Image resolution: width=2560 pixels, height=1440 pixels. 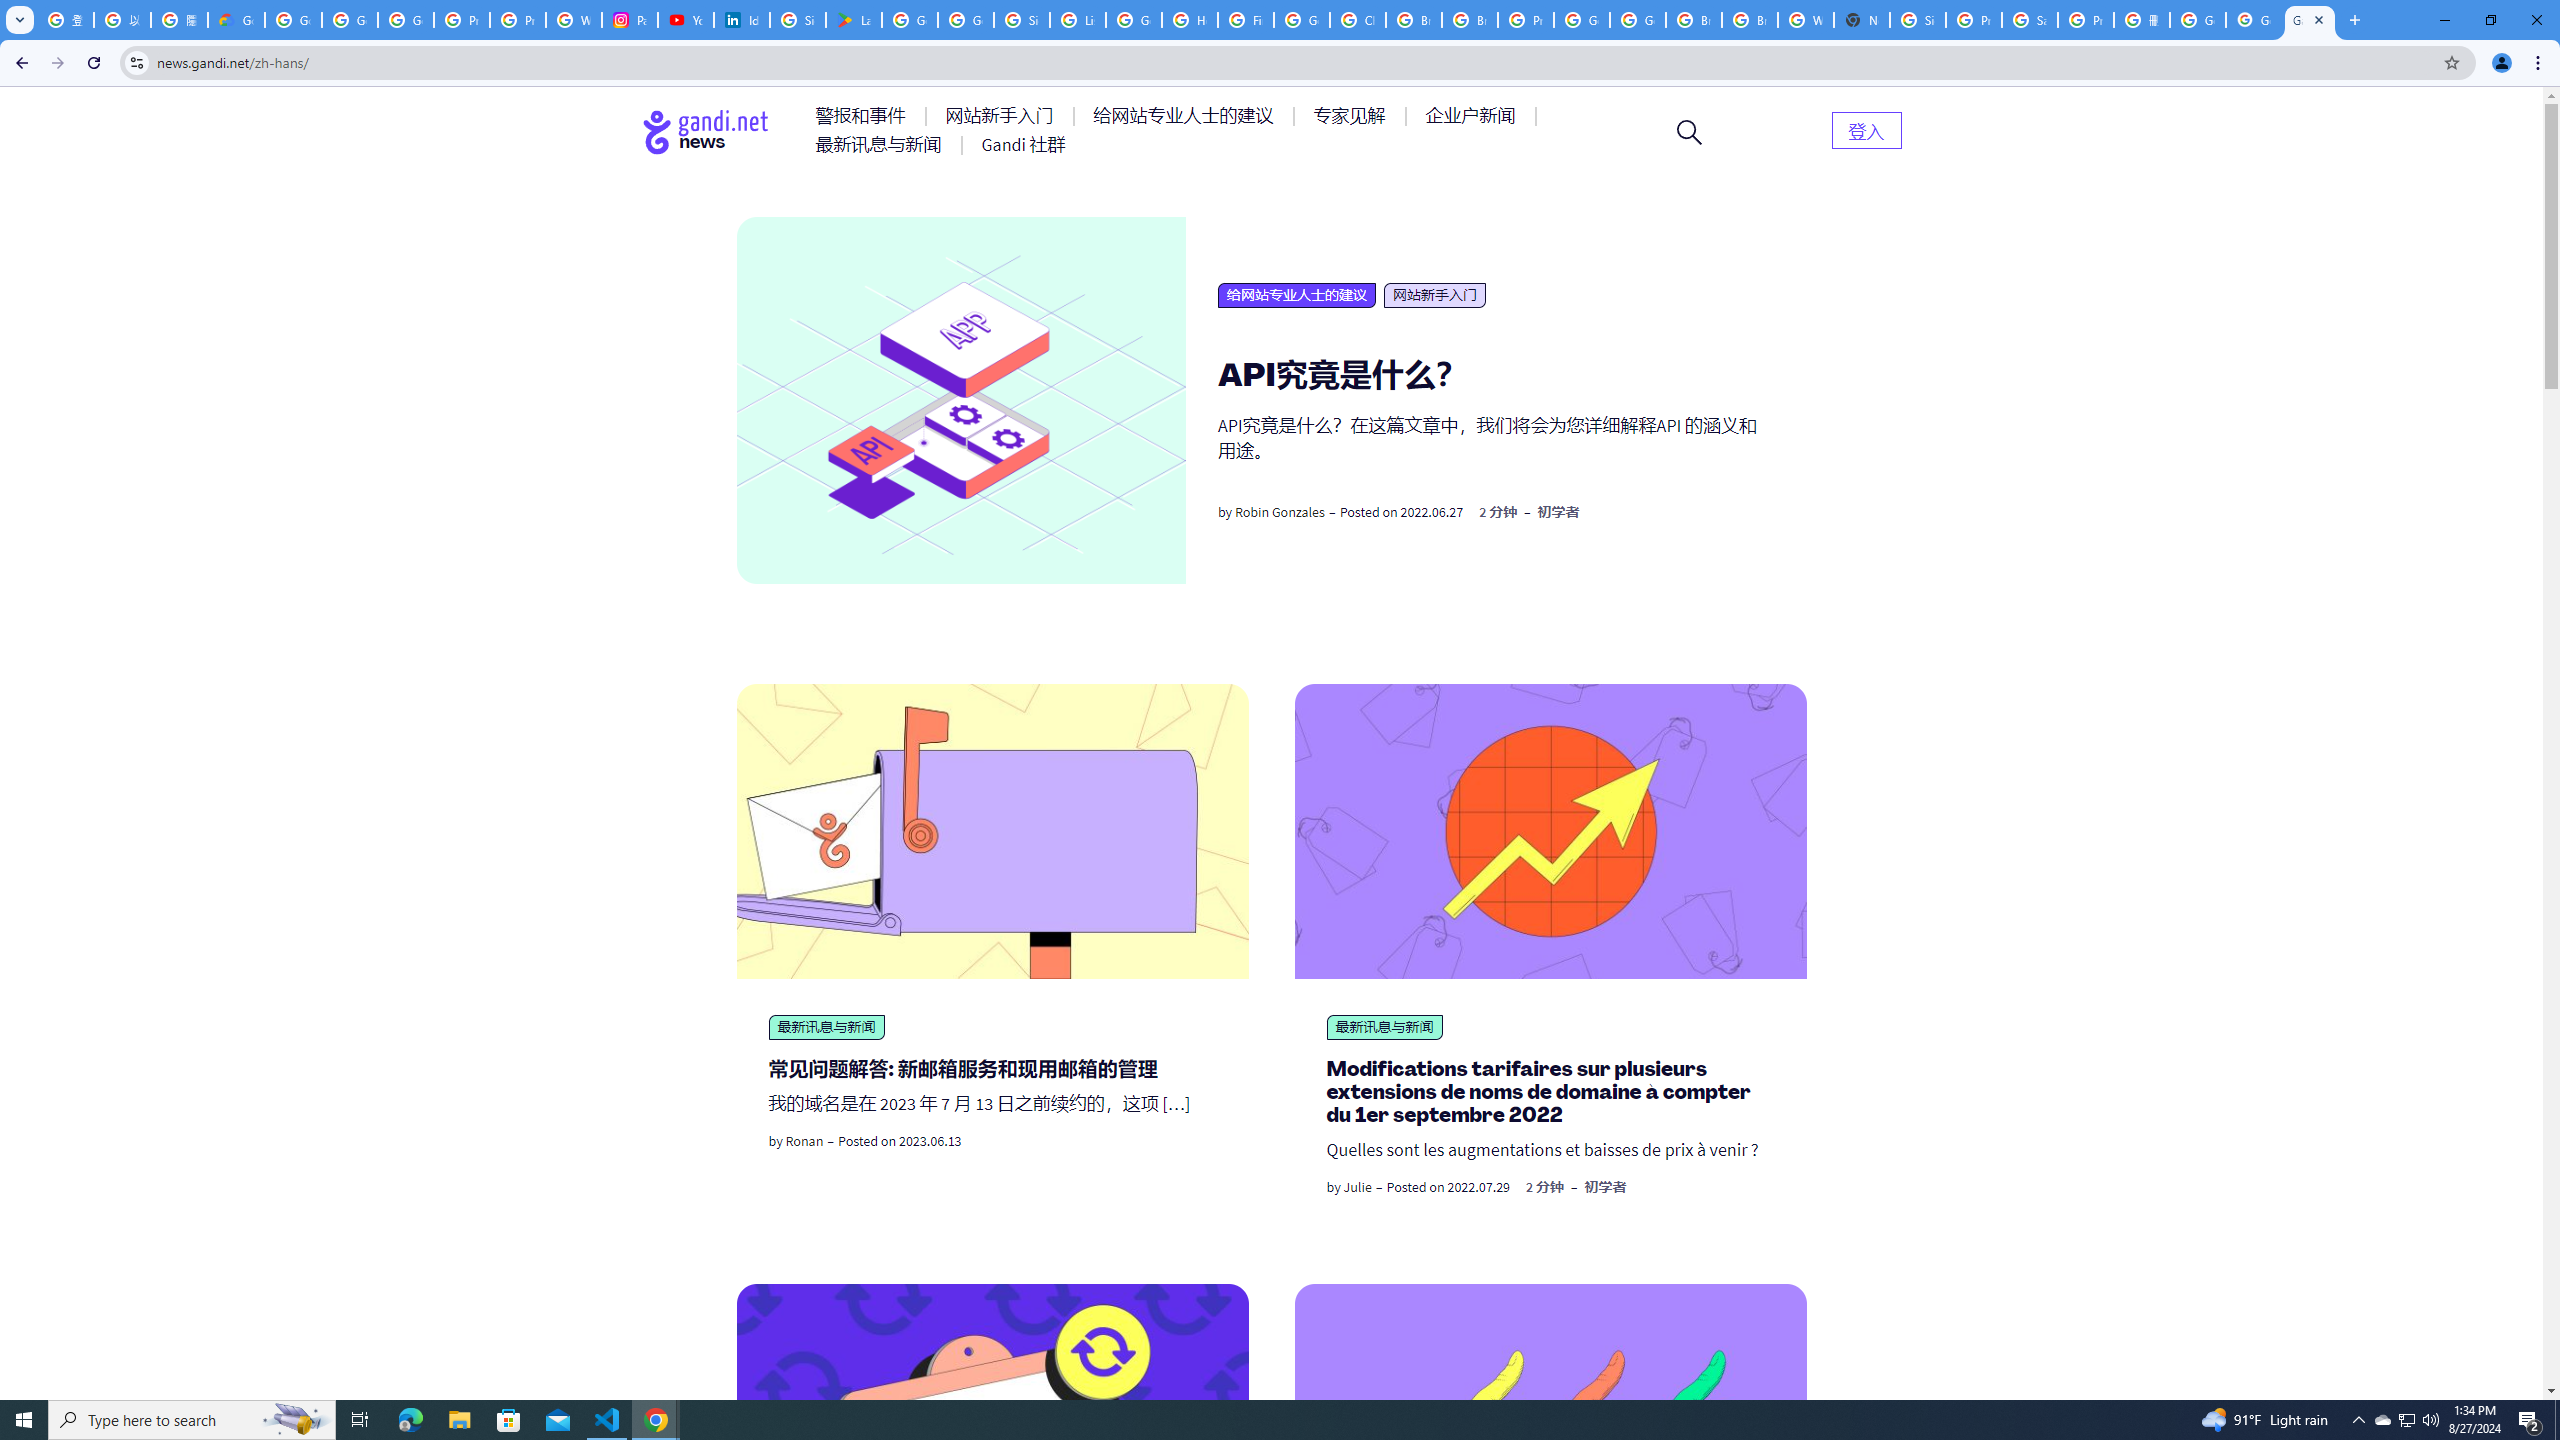 What do you see at coordinates (1414, 20) in the screenshot?
I see `Browse Chrome as a guest - Computer - Google Chrome Help` at bounding box center [1414, 20].